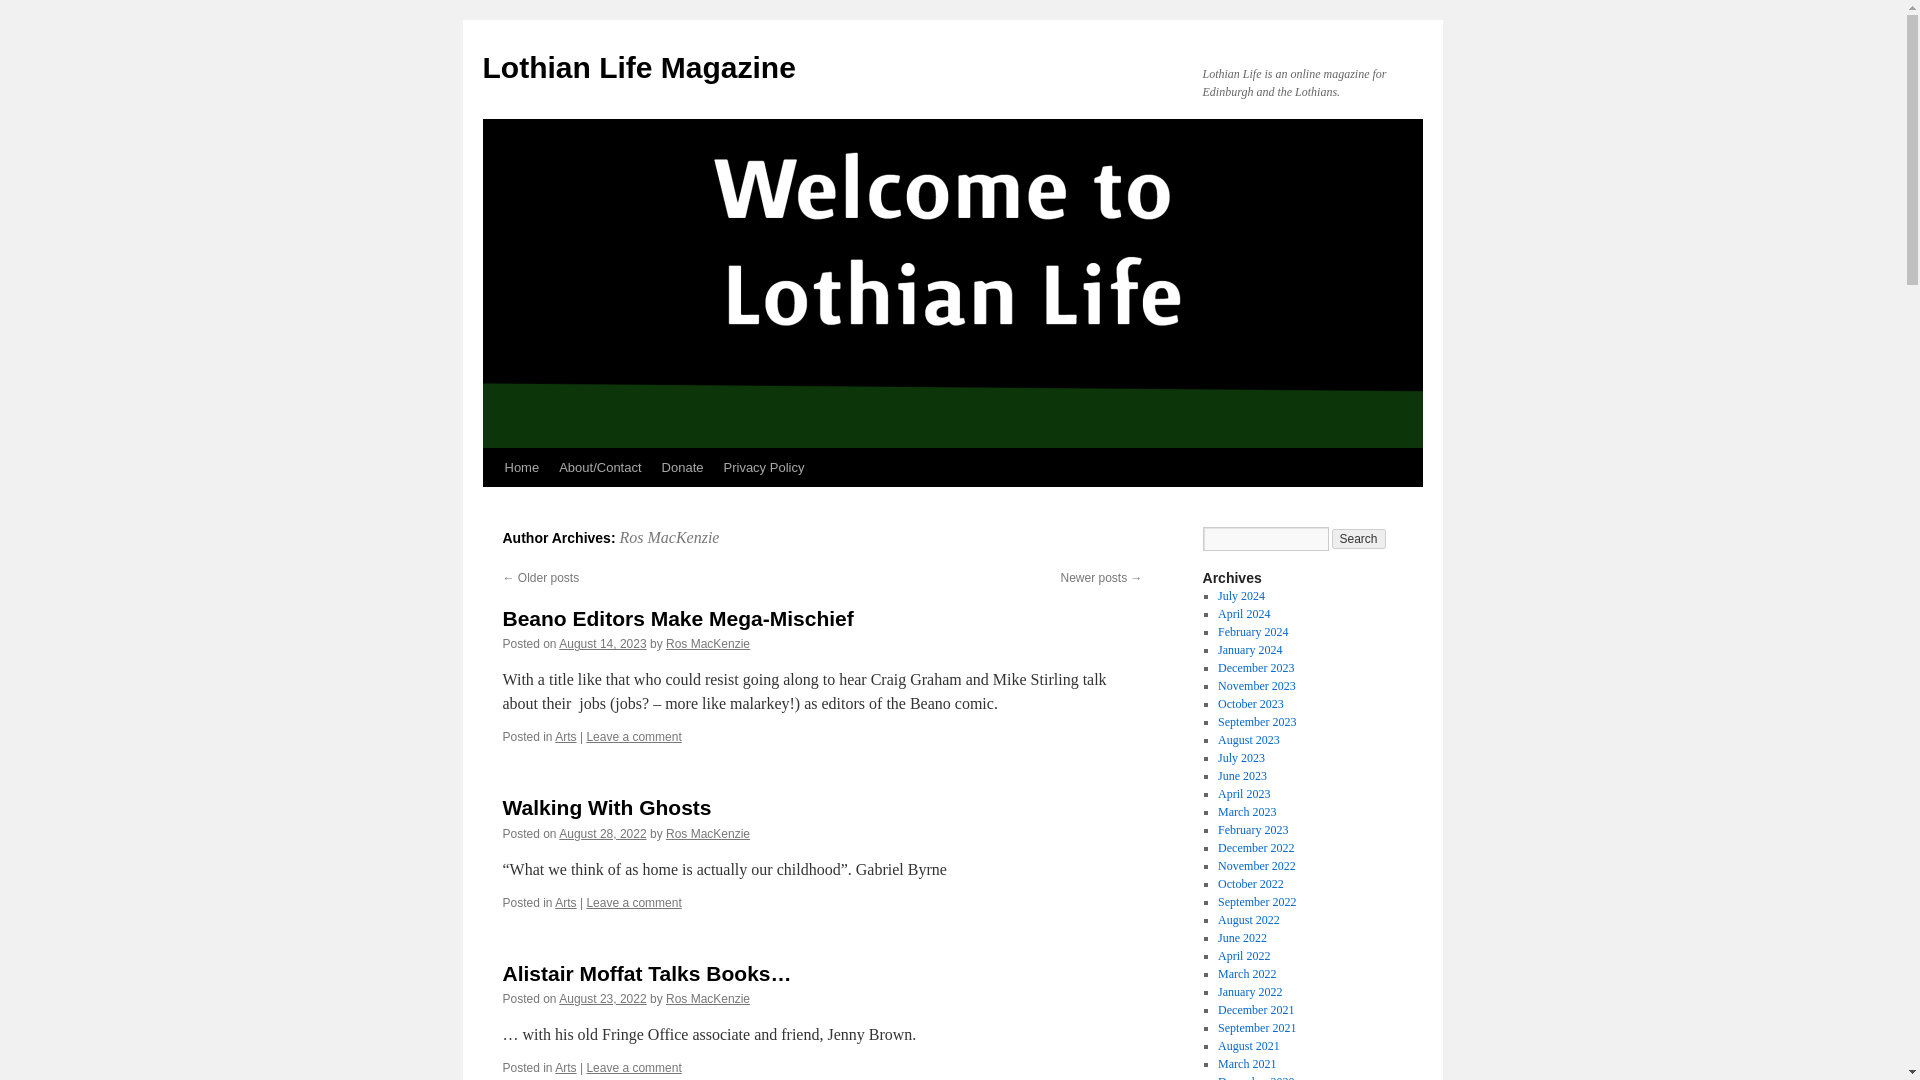  Describe the element at coordinates (708, 998) in the screenshot. I see `View all posts by Ros MacKenzie` at that location.